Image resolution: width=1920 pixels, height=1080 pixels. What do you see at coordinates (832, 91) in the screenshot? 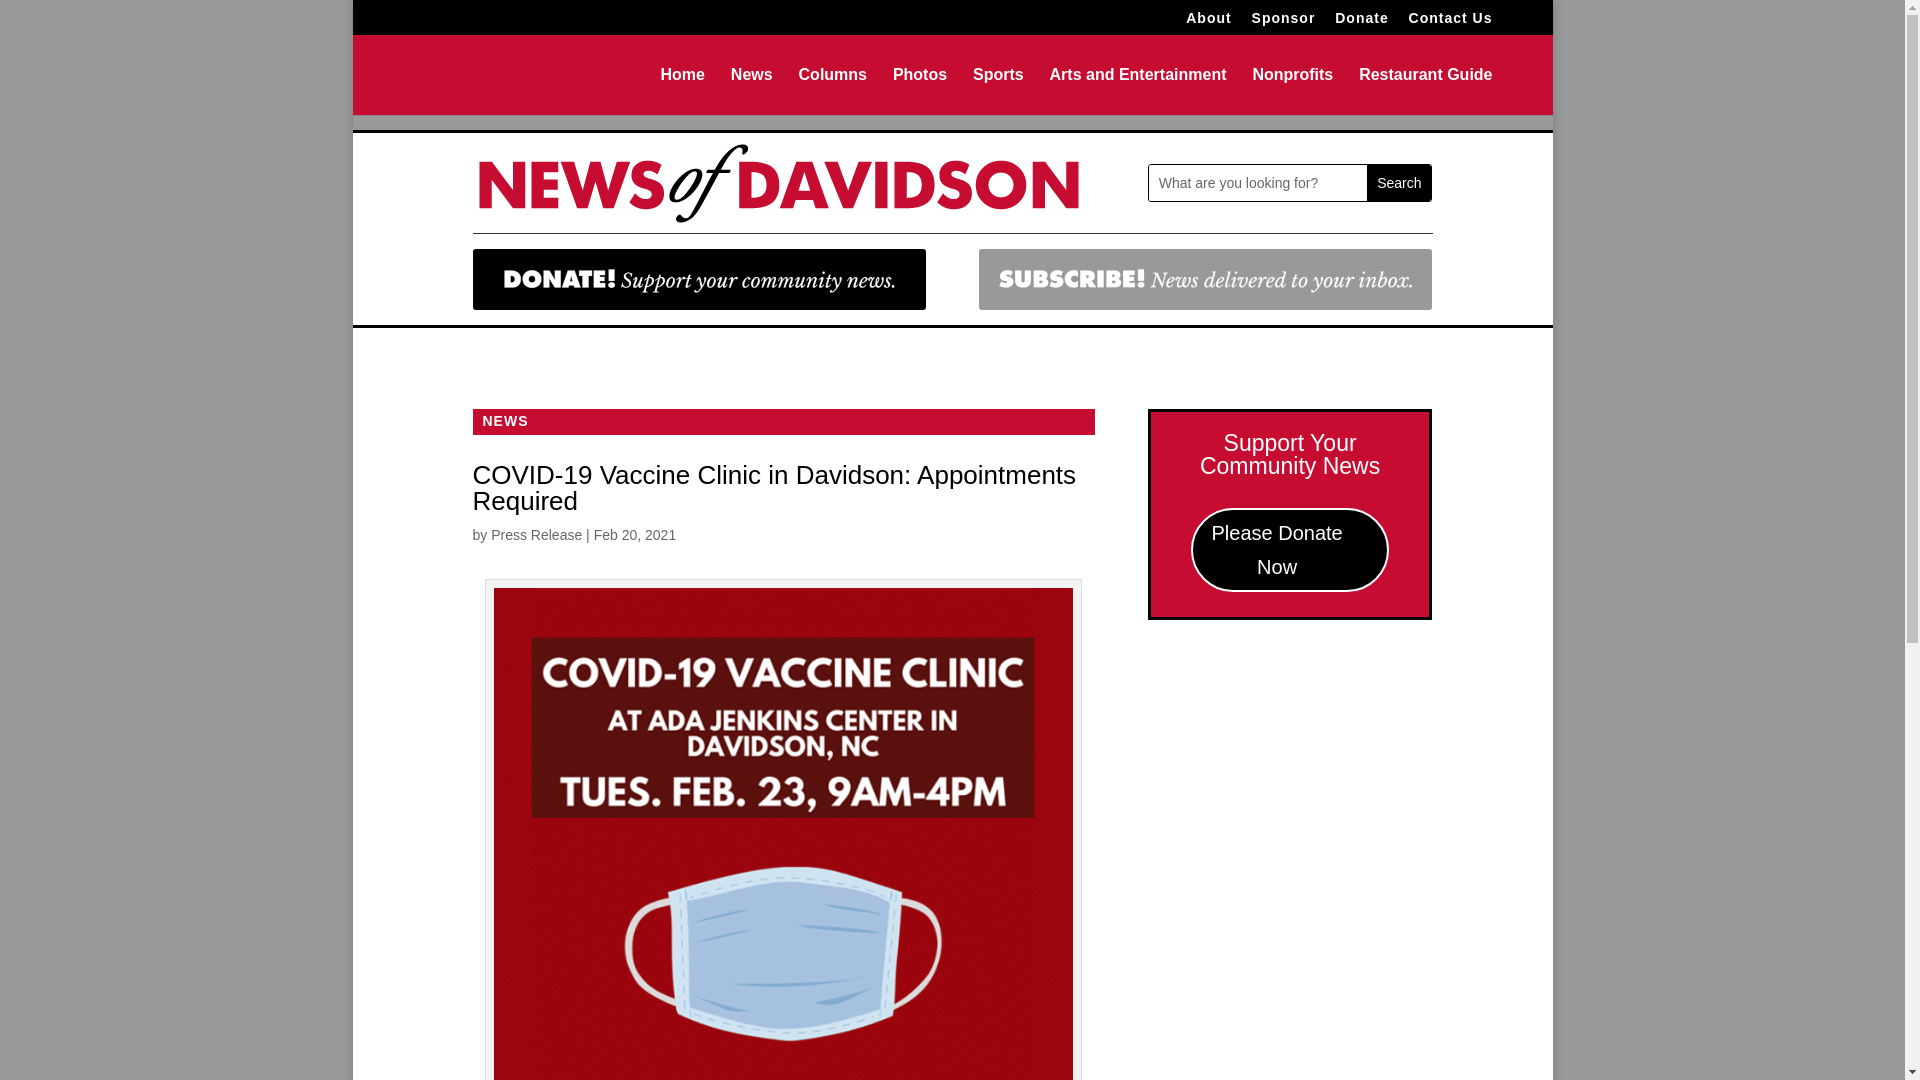
I see `Columns` at bounding box center [832, 91].